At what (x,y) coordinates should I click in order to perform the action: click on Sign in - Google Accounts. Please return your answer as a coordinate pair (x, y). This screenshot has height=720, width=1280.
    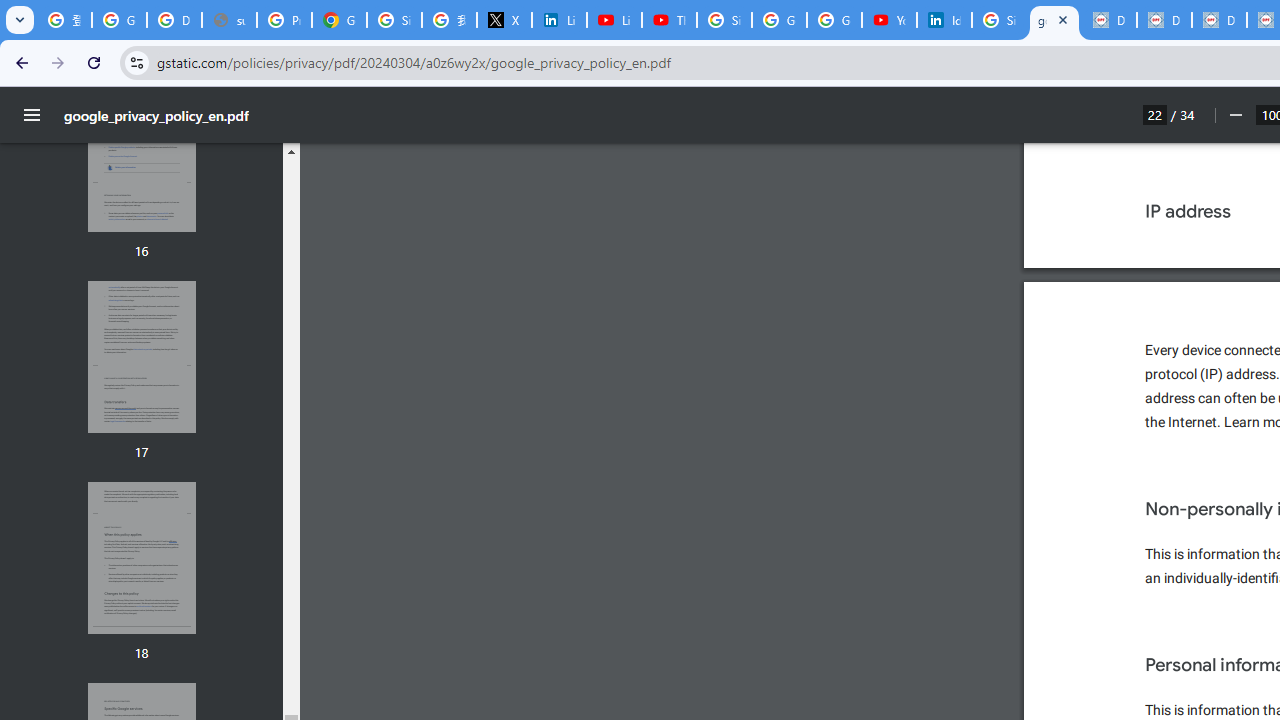
    Looking at the image, I should click on (724, 20).